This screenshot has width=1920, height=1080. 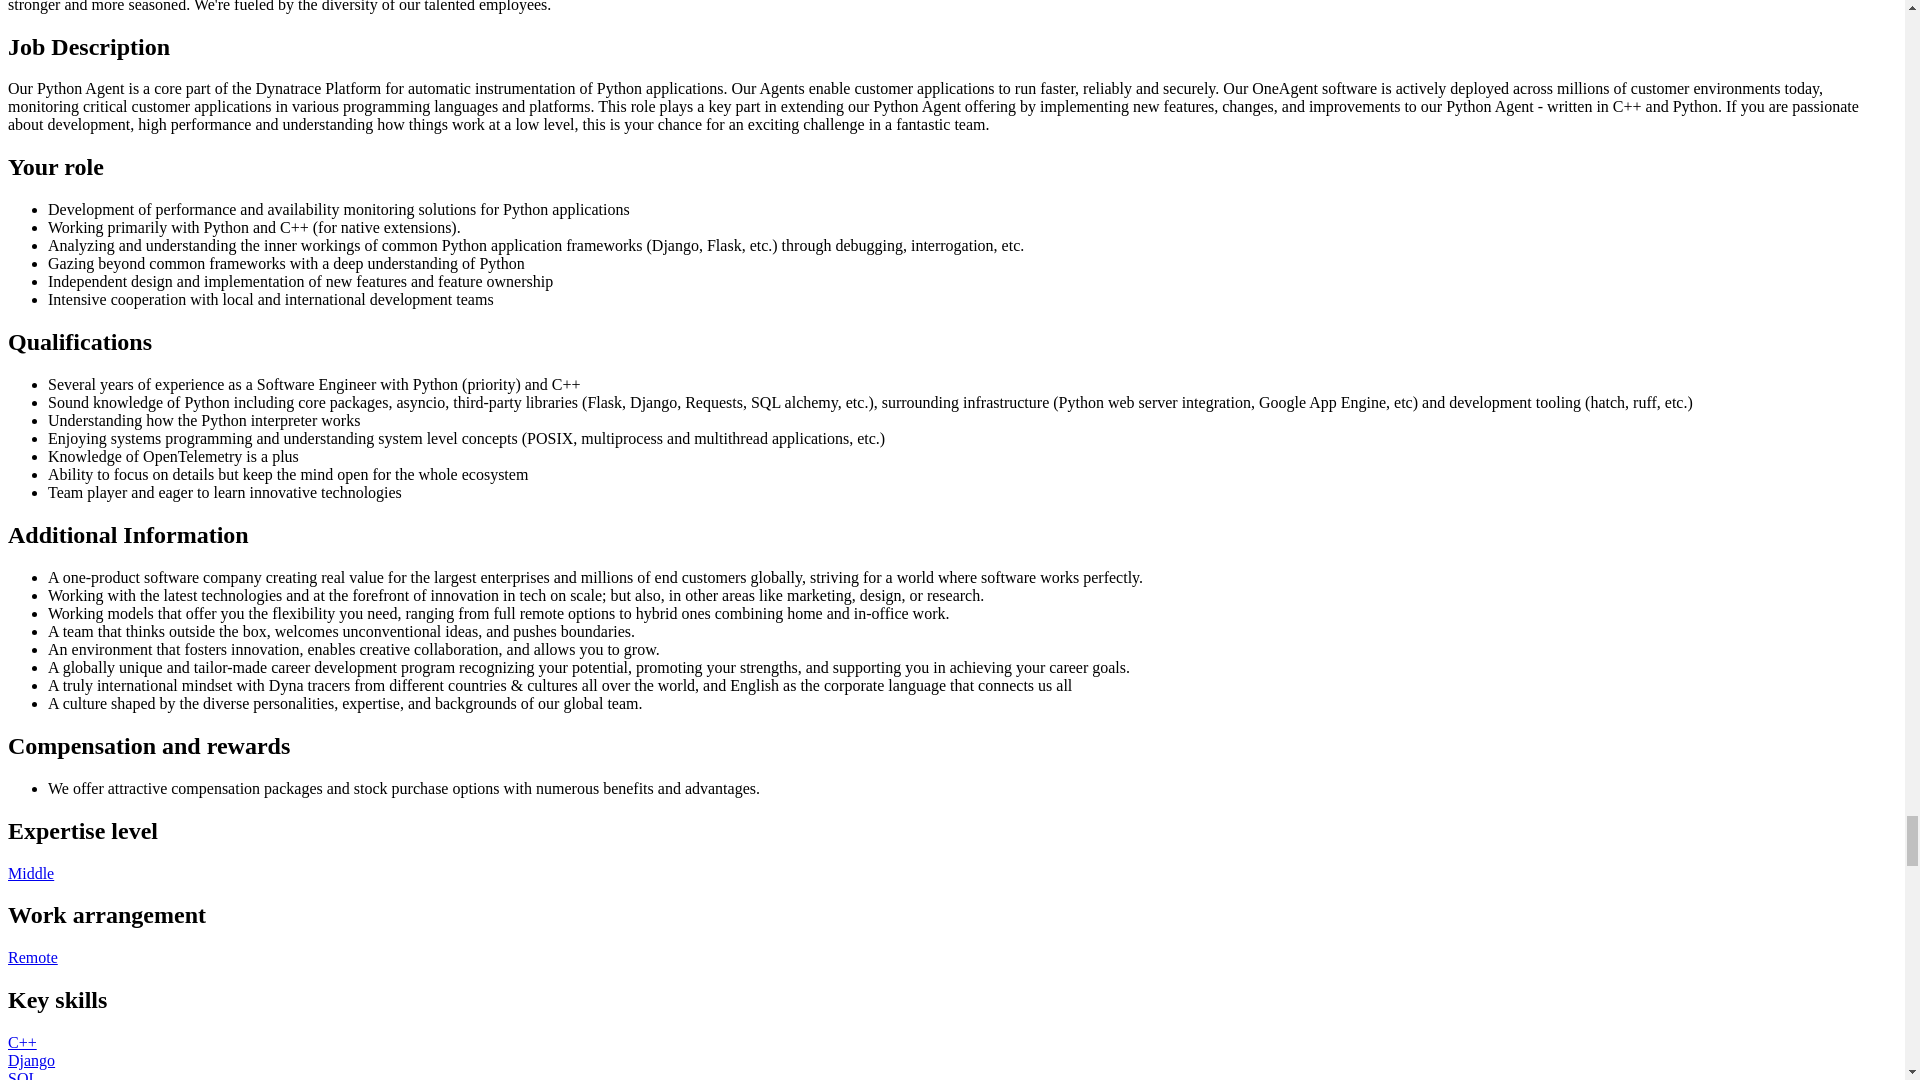 What do you see at coordinates (32, 957) in the screenshot?
I see `Remote` at bounding box center [32, 957].